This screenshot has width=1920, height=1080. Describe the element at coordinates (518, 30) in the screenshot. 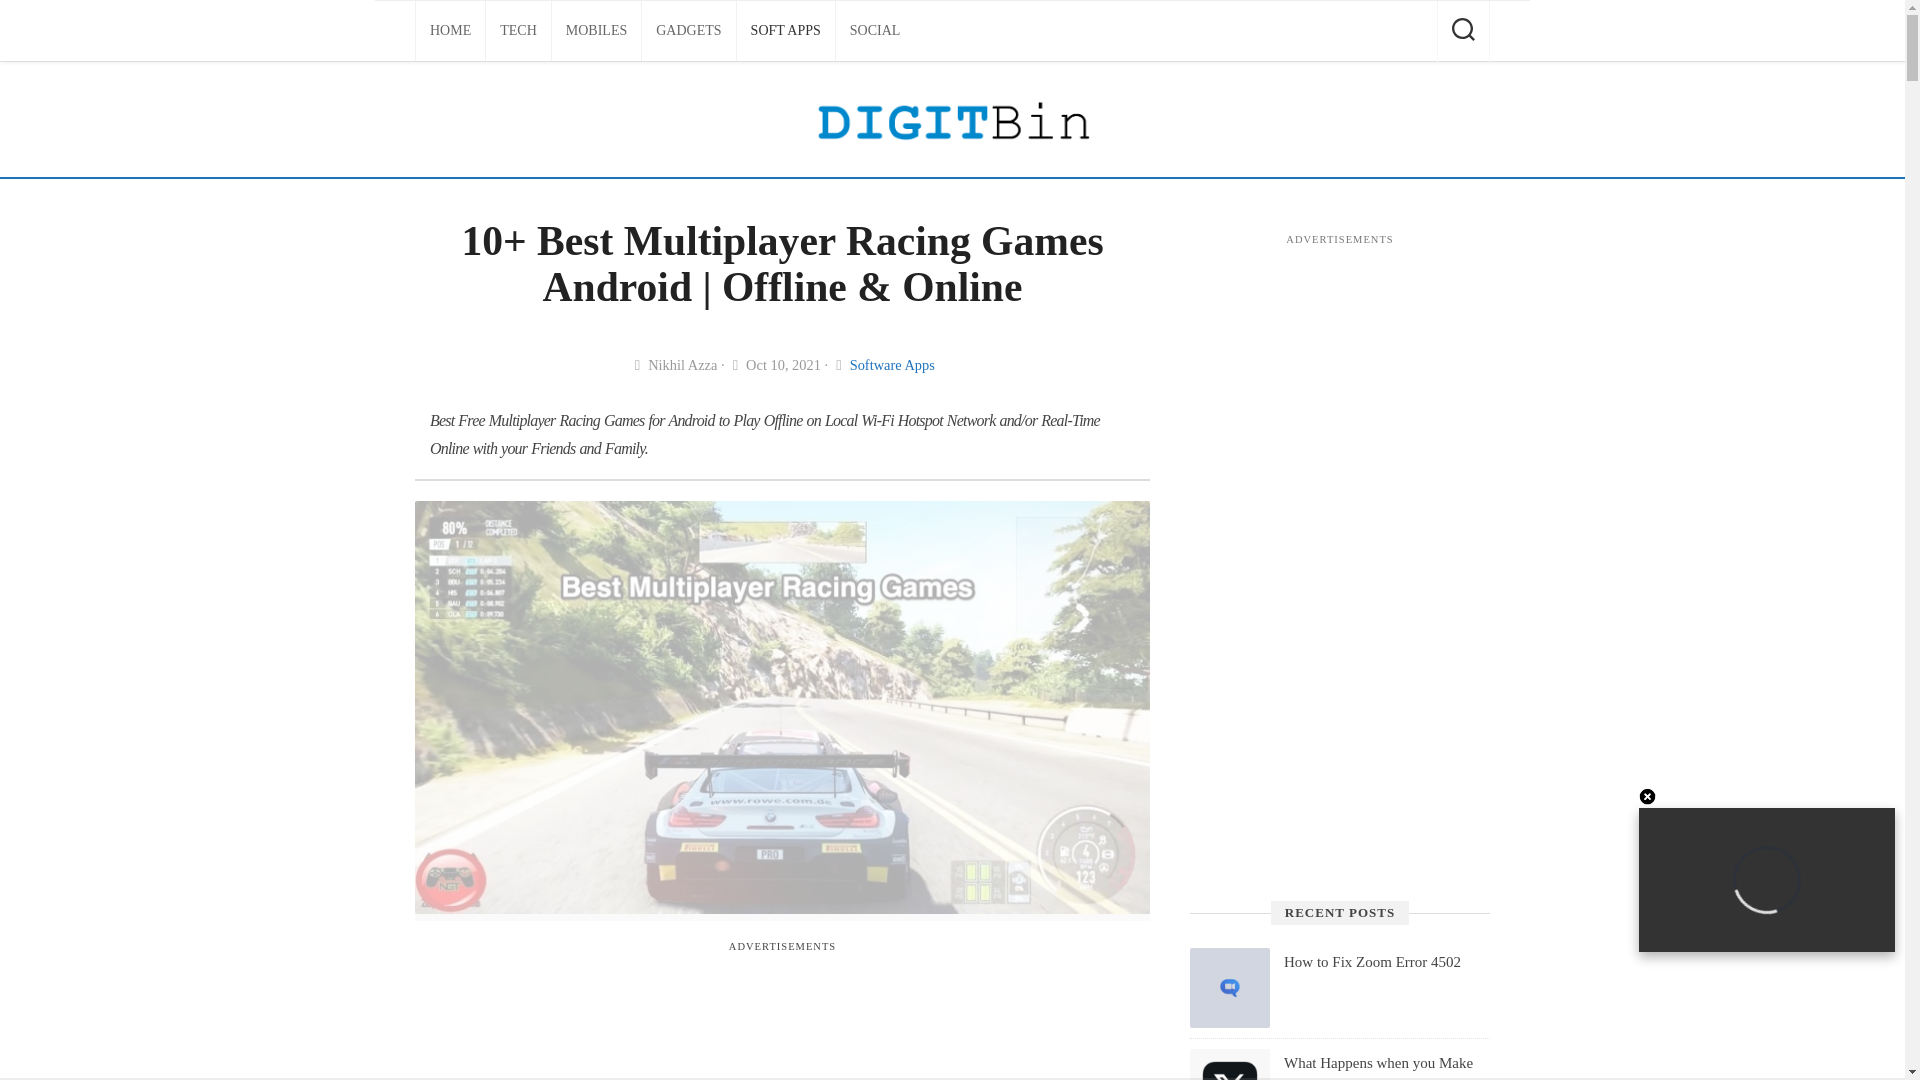

I see `TECH` at that location.